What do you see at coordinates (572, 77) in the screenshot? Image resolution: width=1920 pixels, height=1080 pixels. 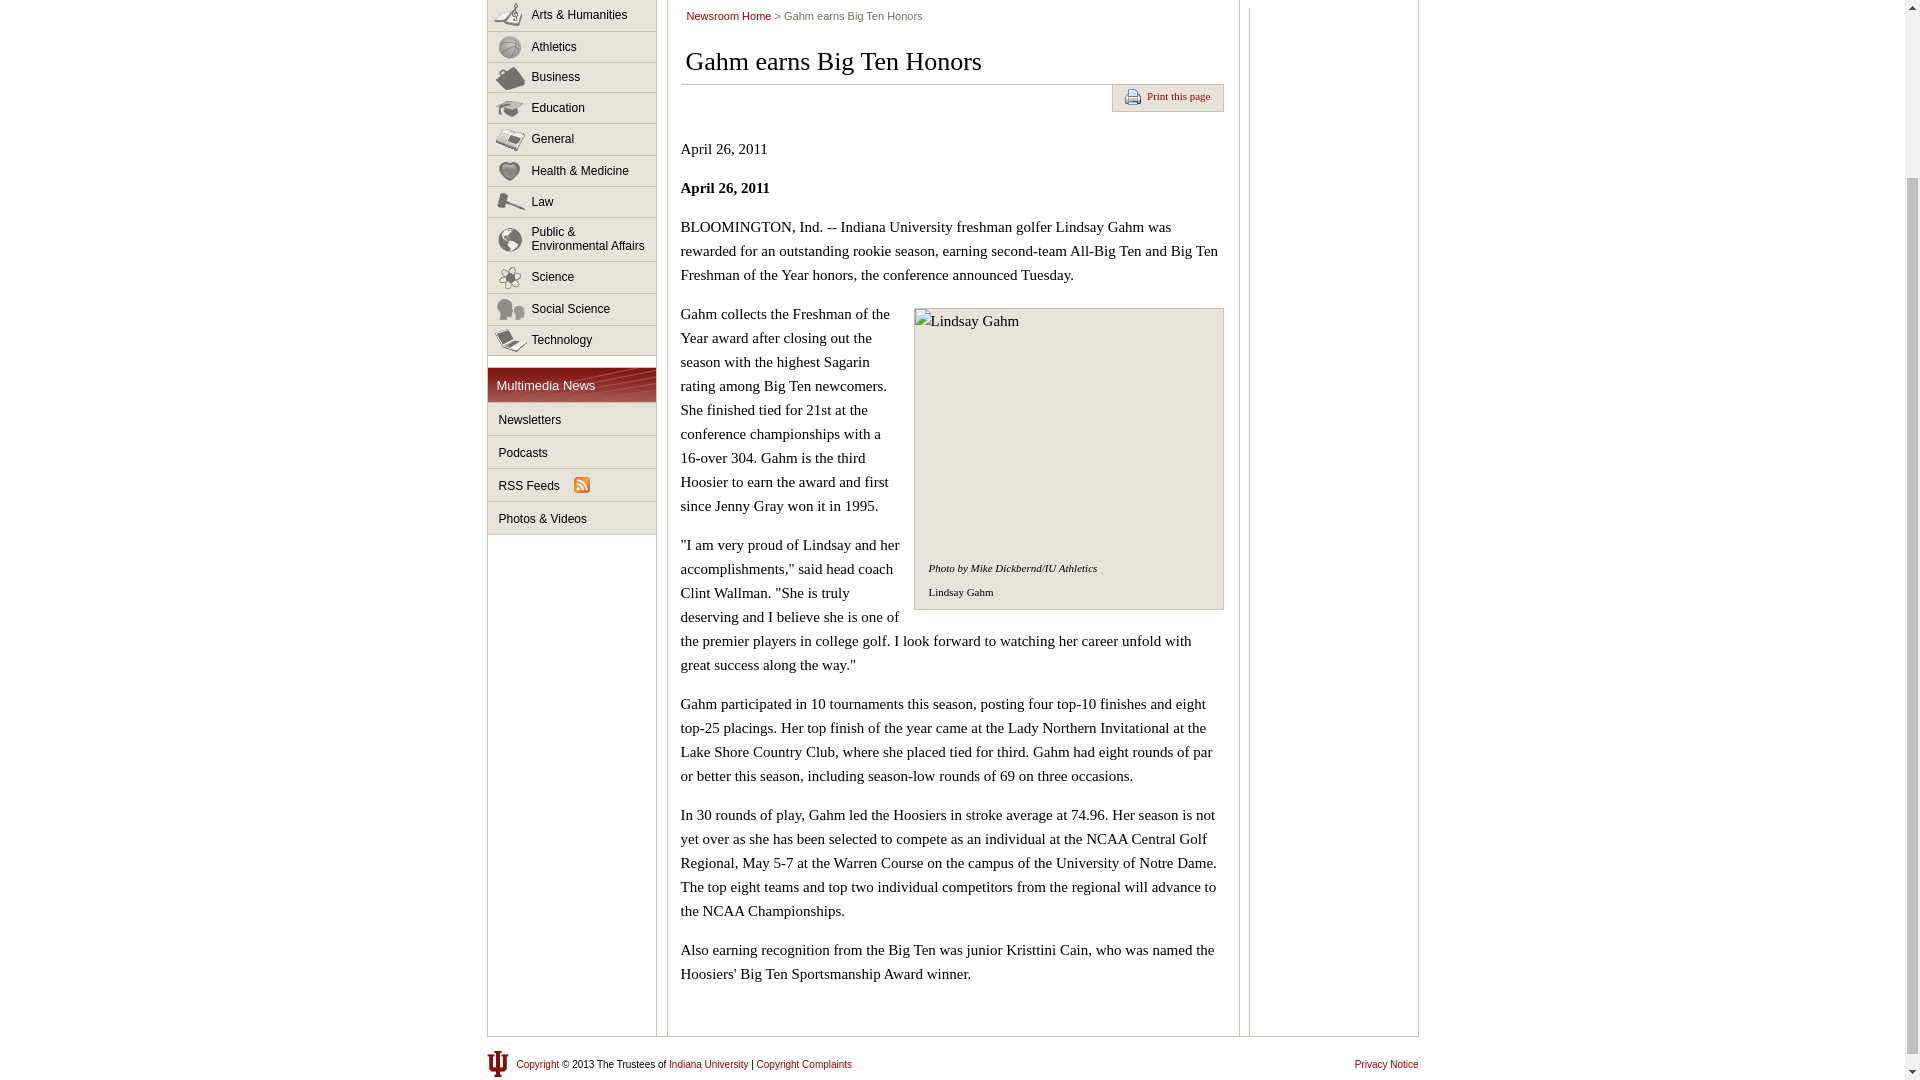 I see `Business` at bounding box center [572, 77].